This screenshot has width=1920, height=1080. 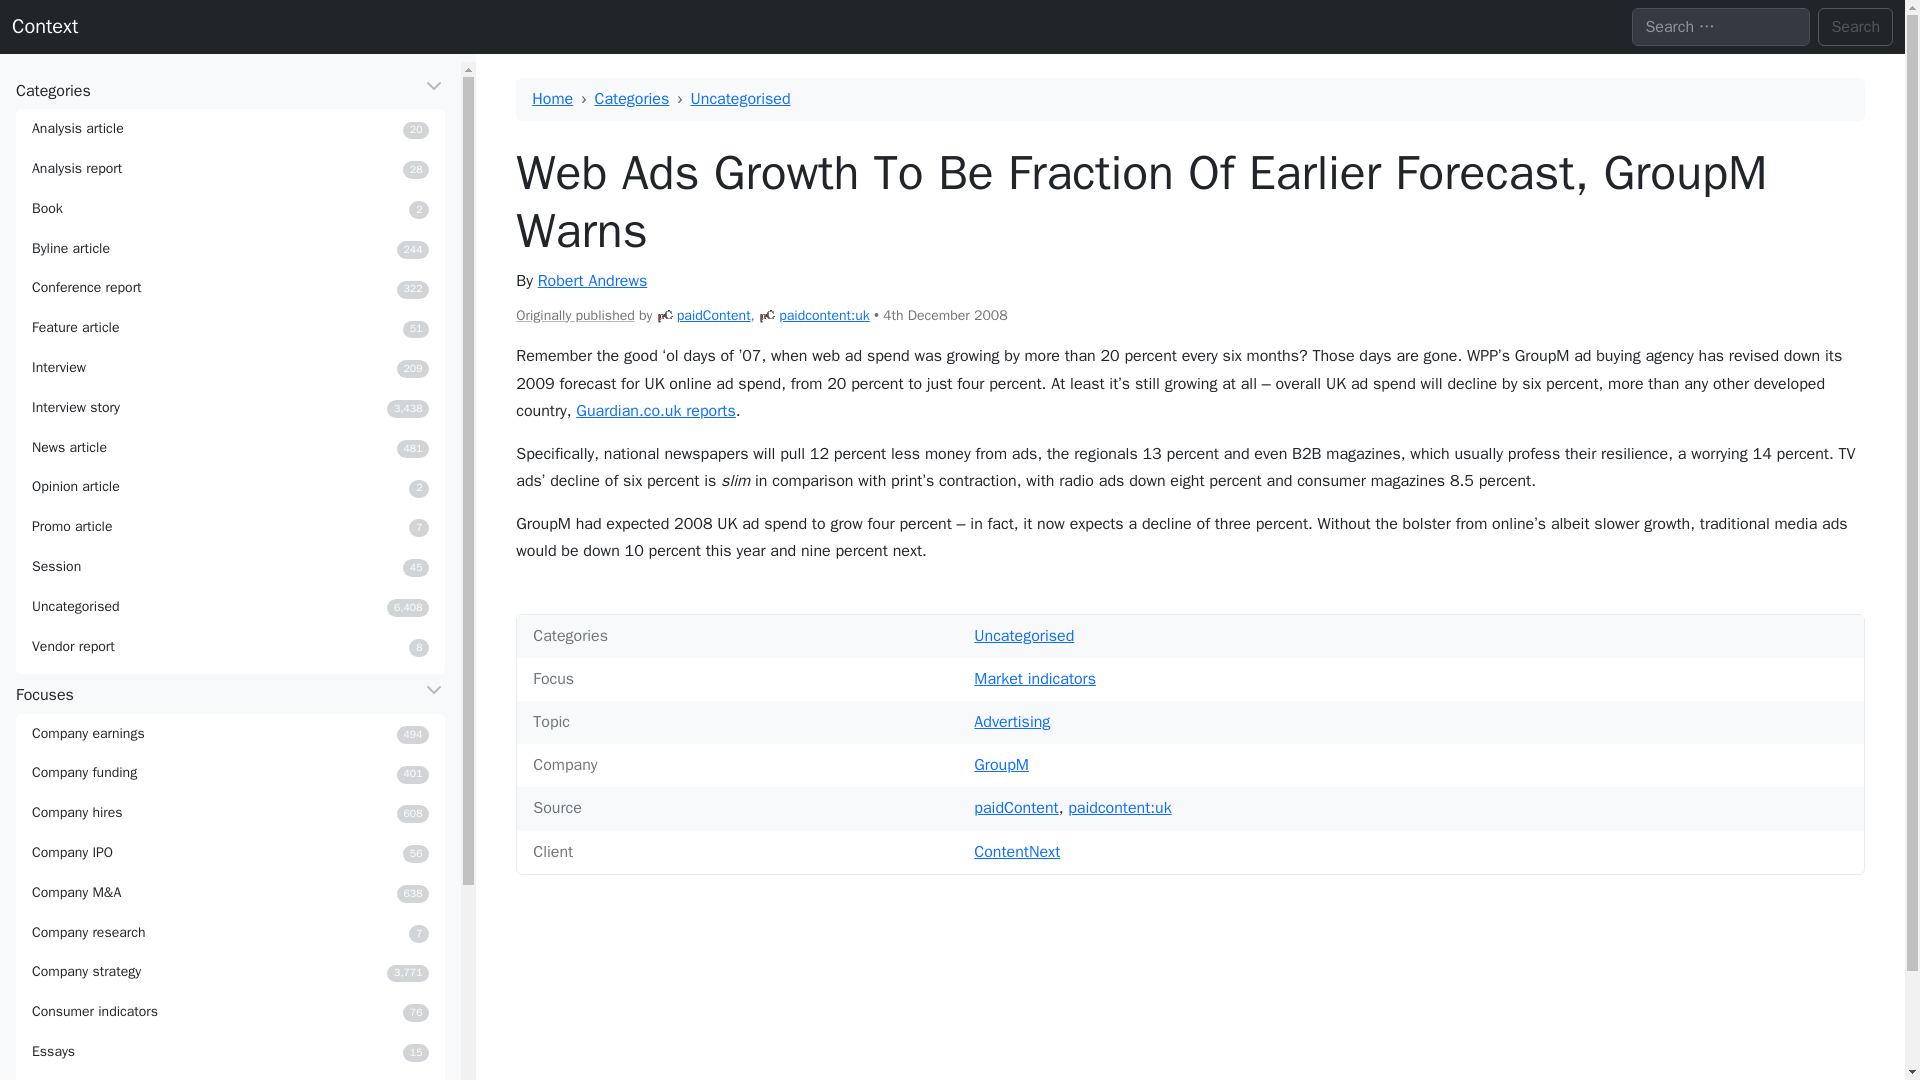 I want to click on Guardian.co.uk reports, so click(x=592, y=280).